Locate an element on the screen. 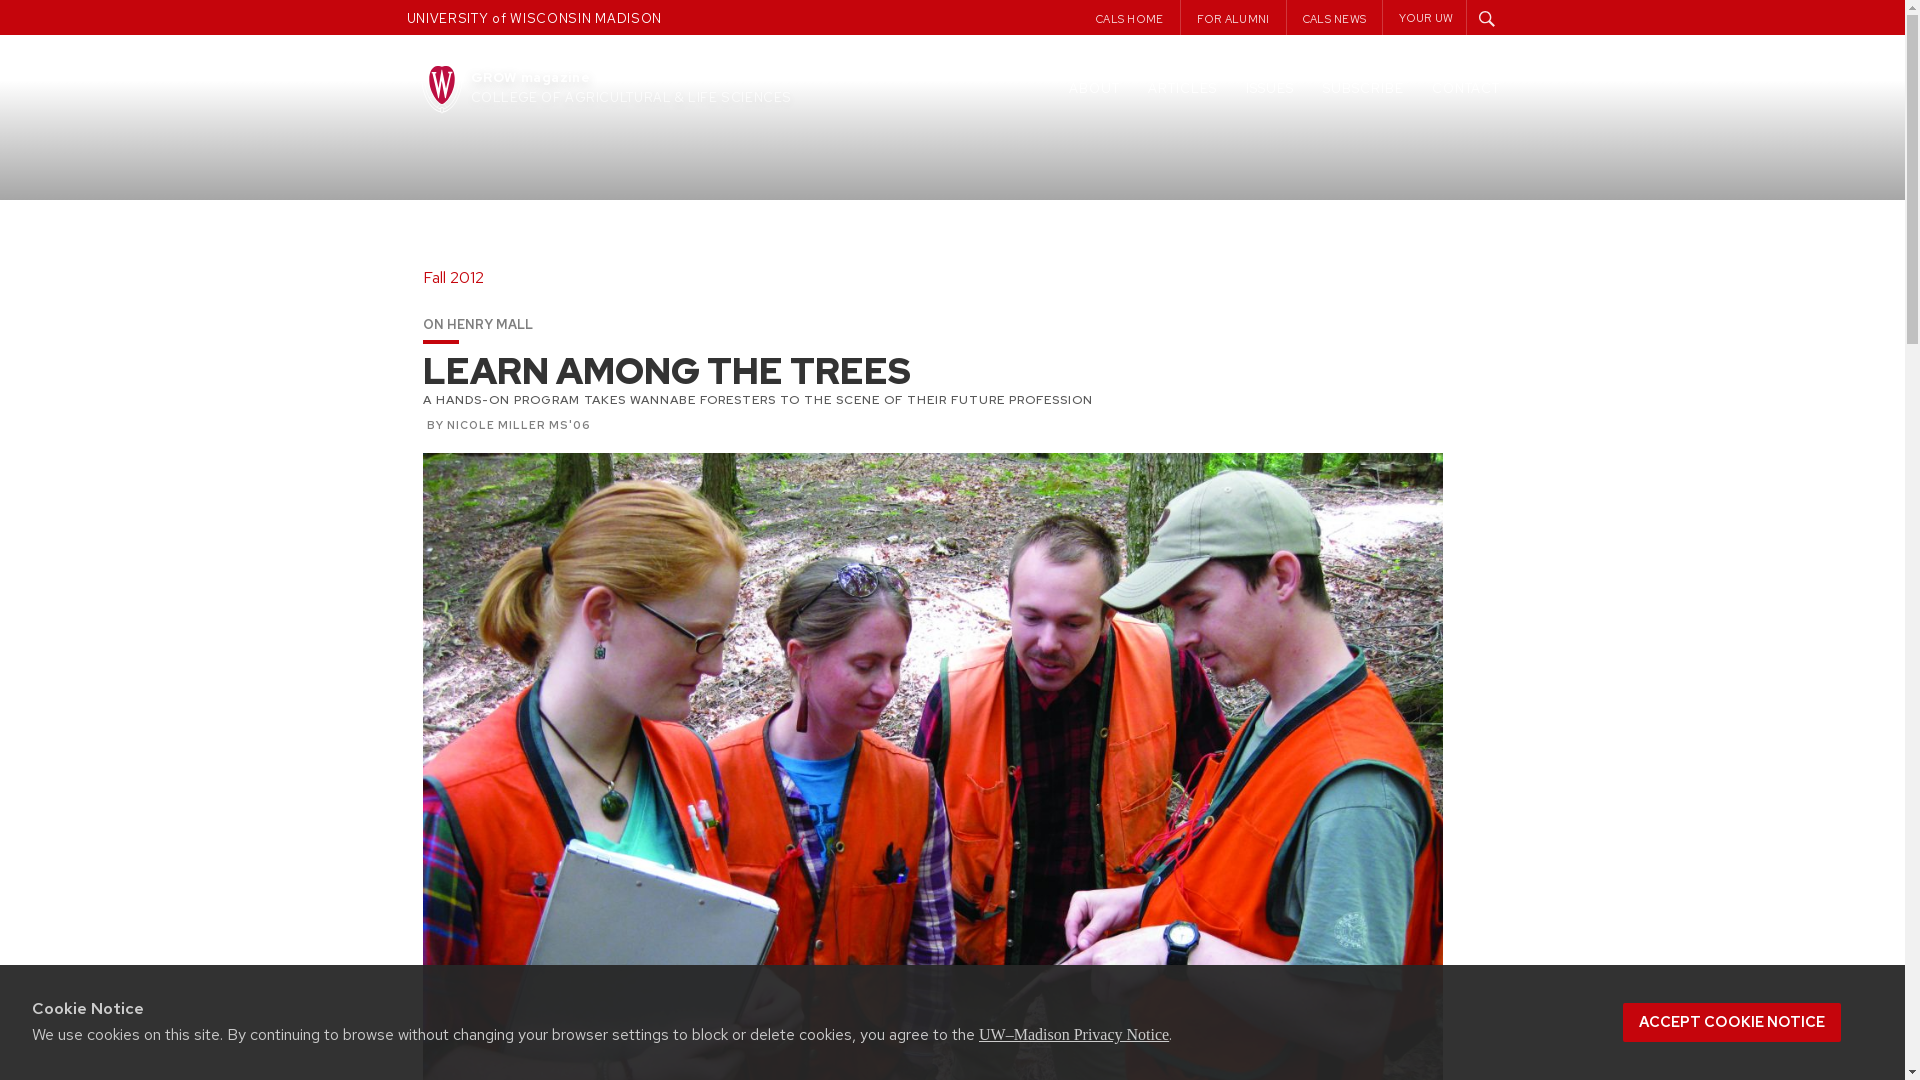 This screenshot has height=1080, width=1920. ISSUES is located at coordinates (1270, 88).